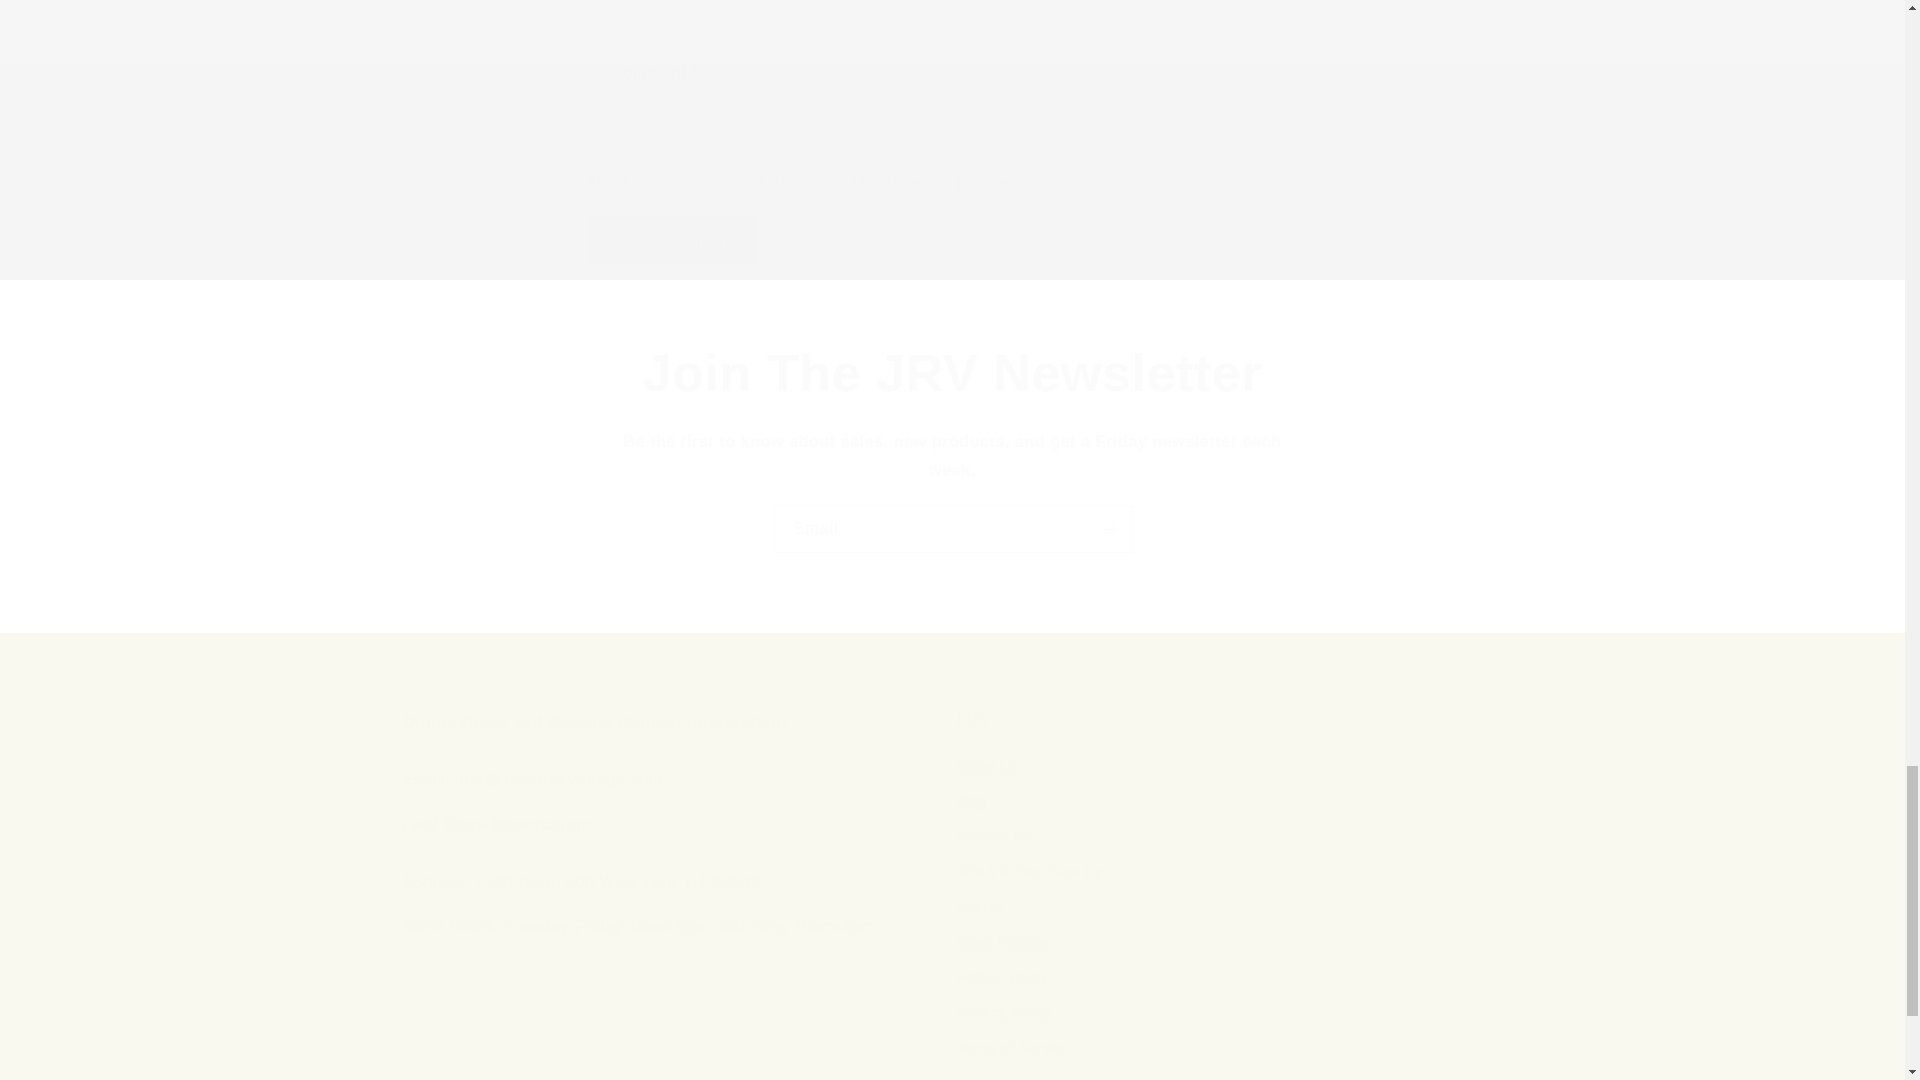  I want to click on Email, so click(952, 529).